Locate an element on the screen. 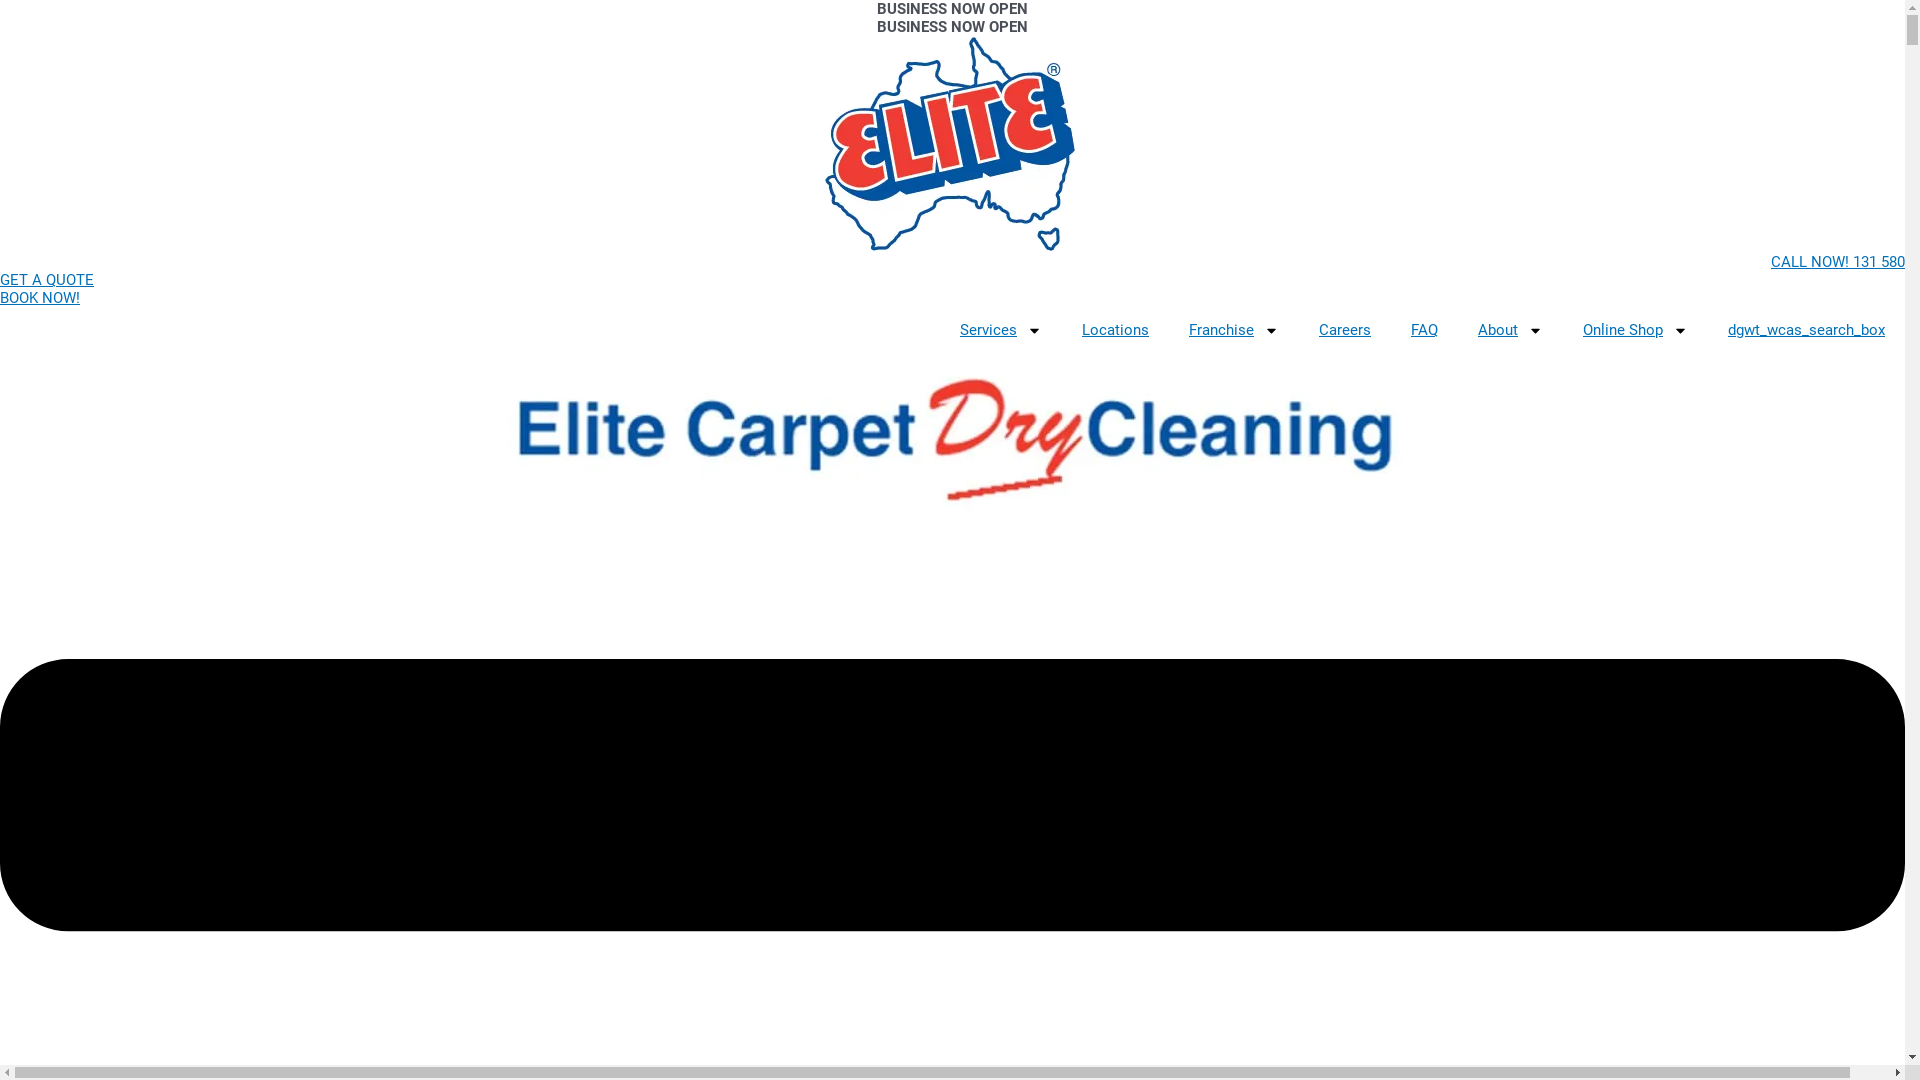 This screenshot has width=1920, height=1080. About is located at coordinates (1510, 330).